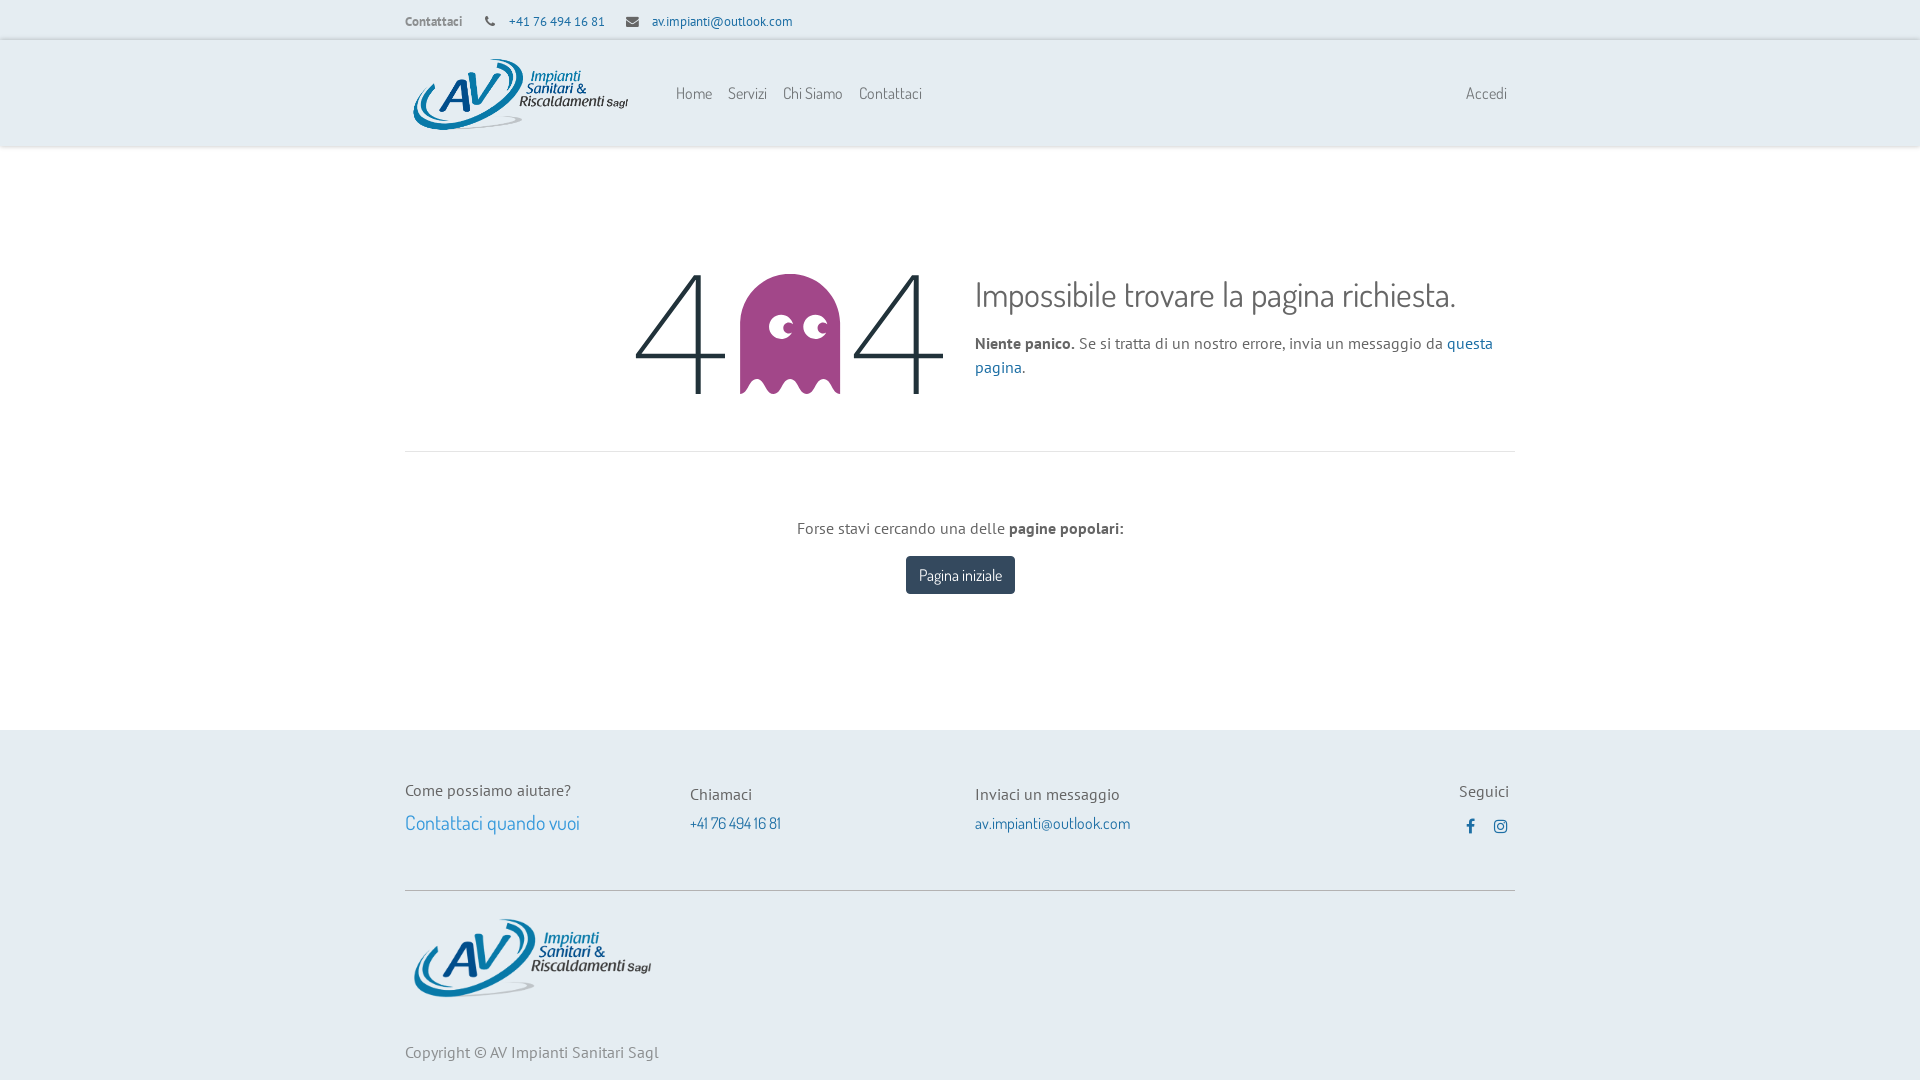 The width and height of the screenshot is (1920, 1080). What do you see at coordinates (722, 22) in the screenshot?
I see `av.impianti@outlook.com` at bounding box center [722, 22].